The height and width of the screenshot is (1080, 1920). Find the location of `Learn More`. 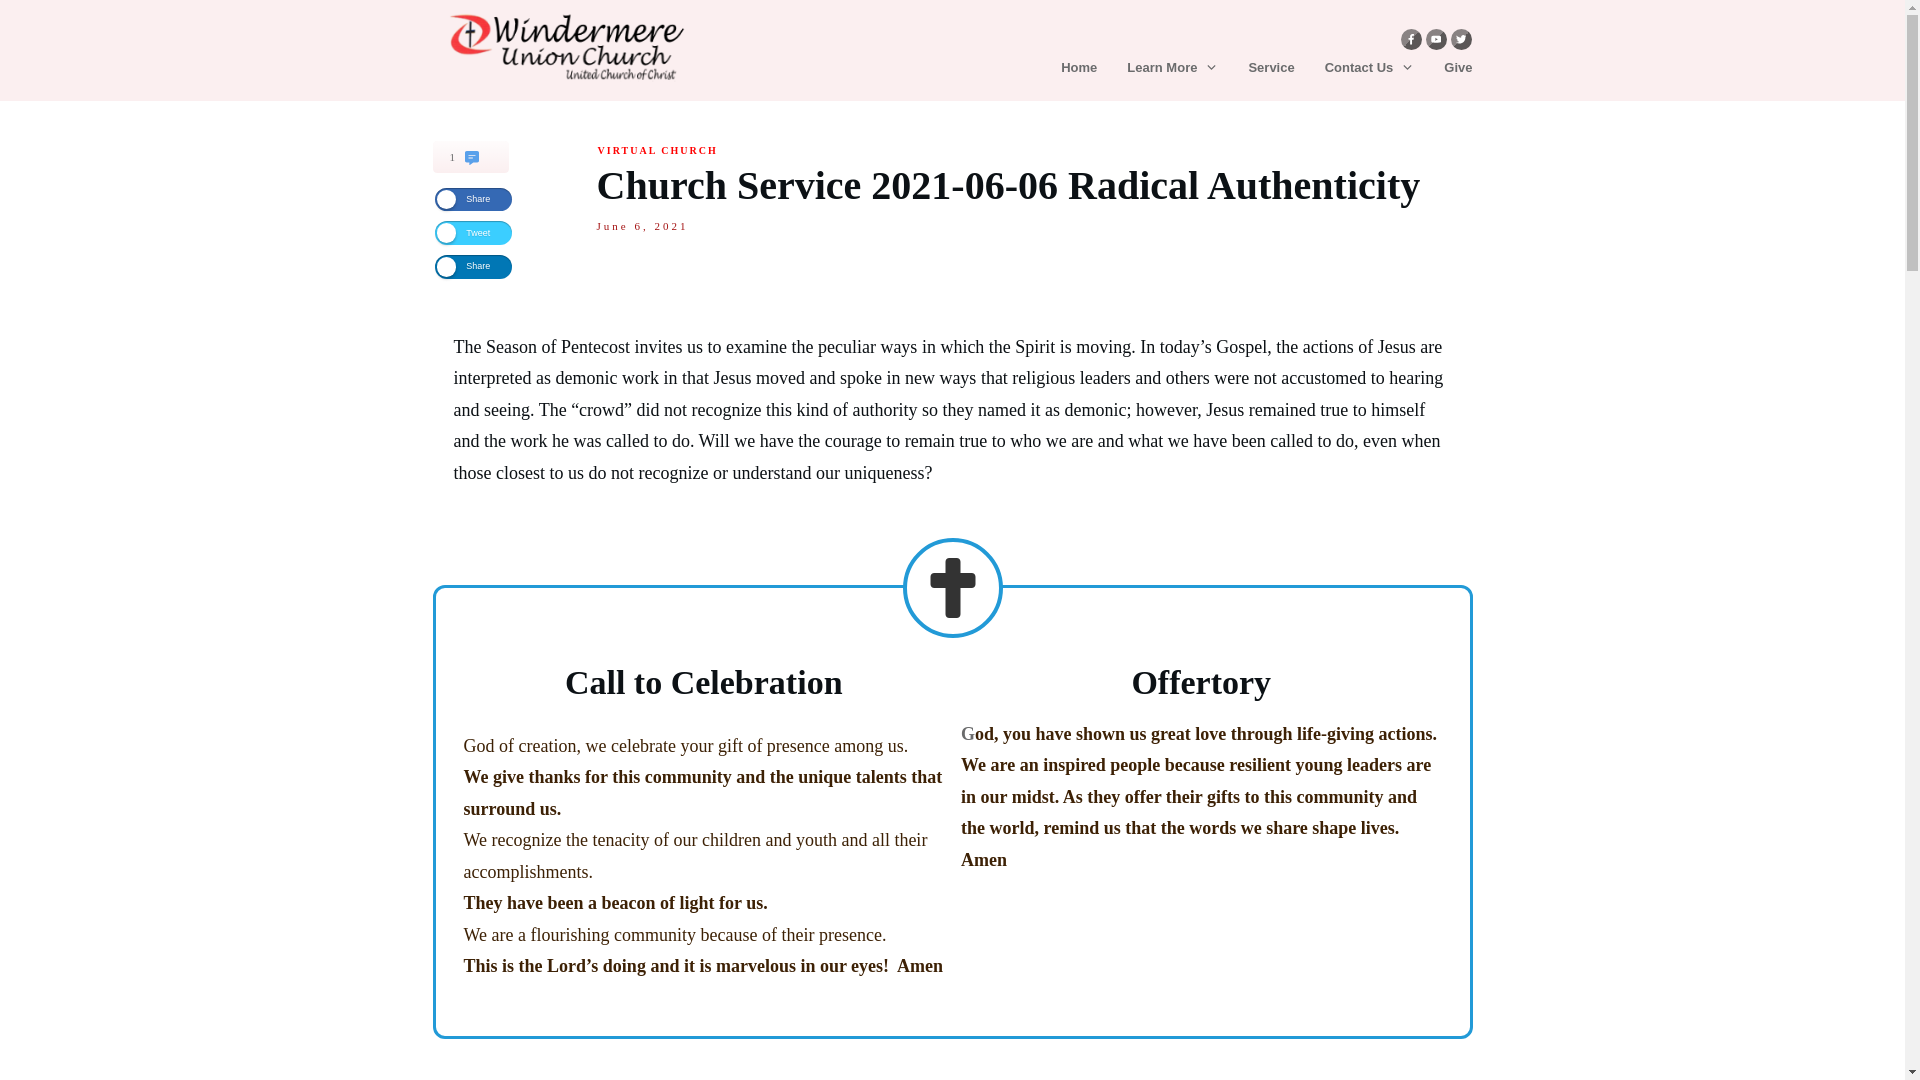

Learn More is located at coordinates (1172, 68).